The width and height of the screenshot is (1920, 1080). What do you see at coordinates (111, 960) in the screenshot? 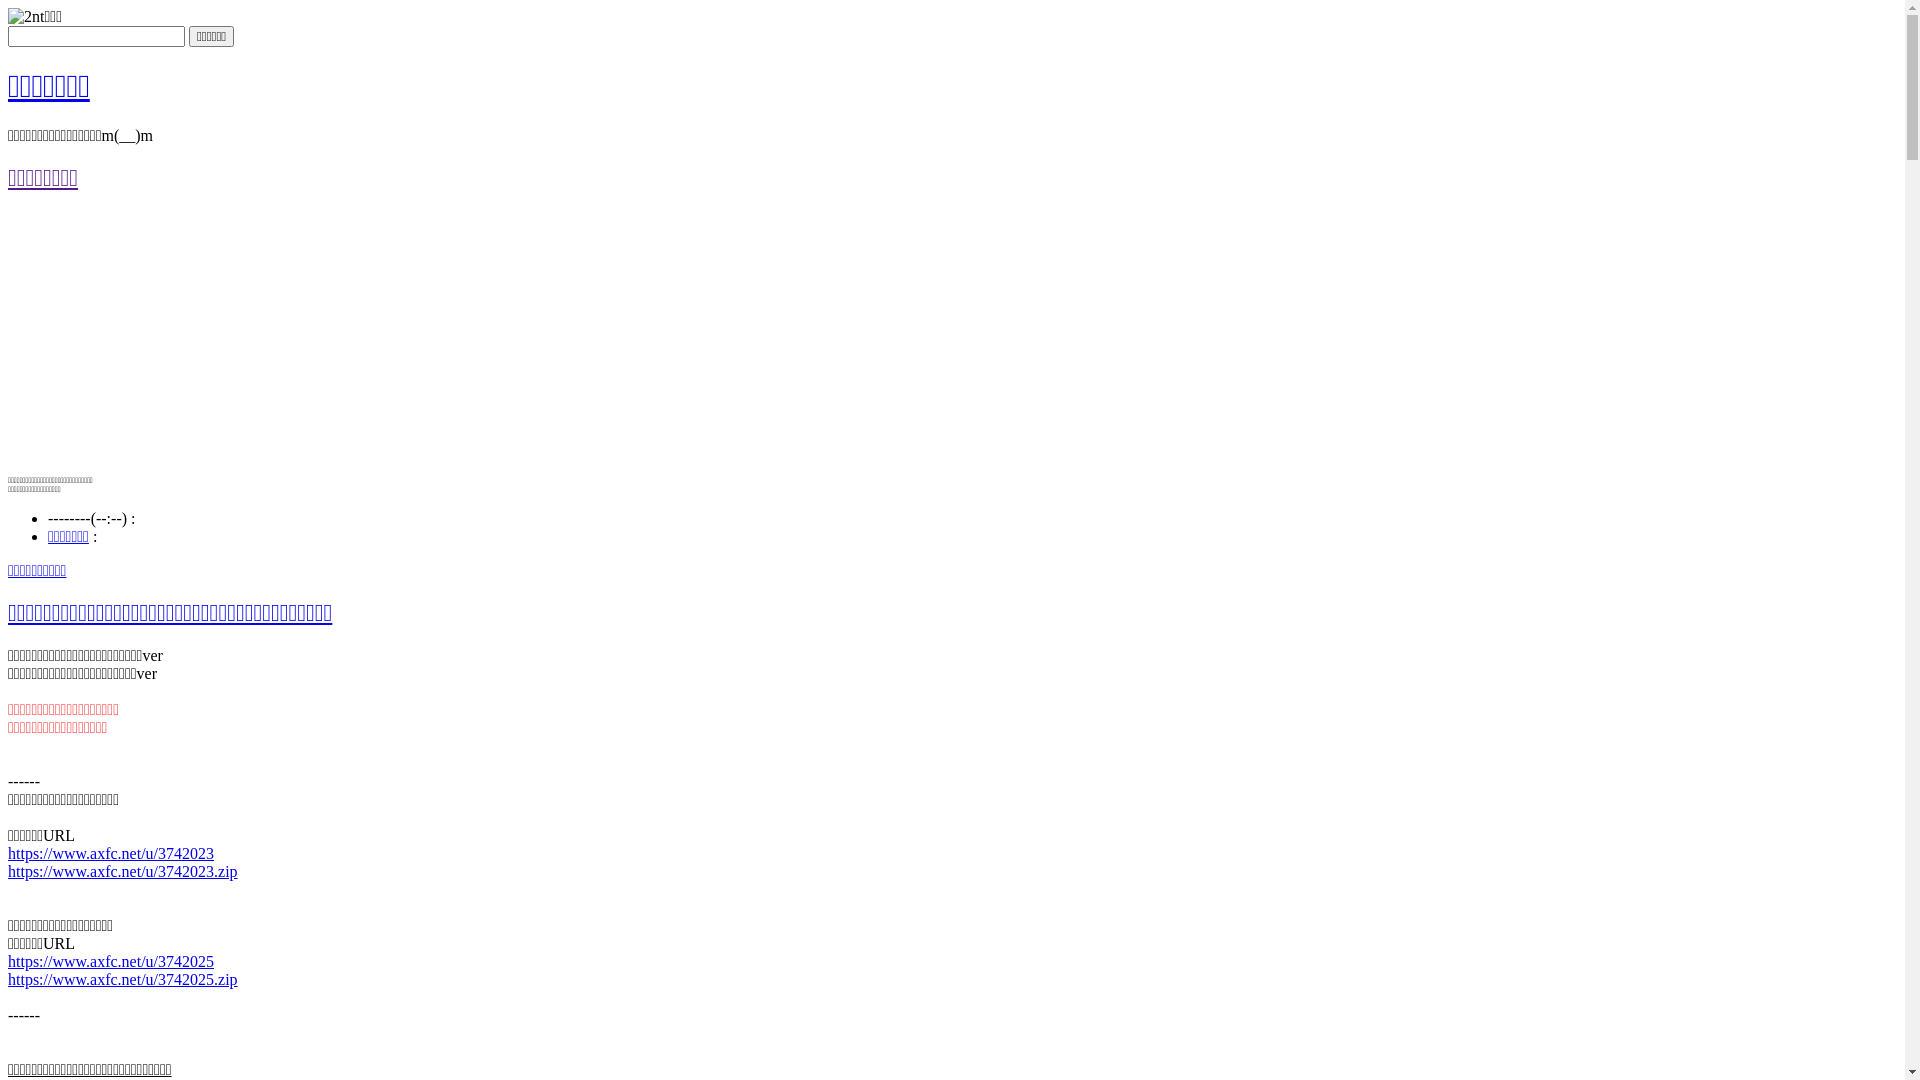
I see `https://www.axfc.net/u/3742025` at bounding box center [111, 960].